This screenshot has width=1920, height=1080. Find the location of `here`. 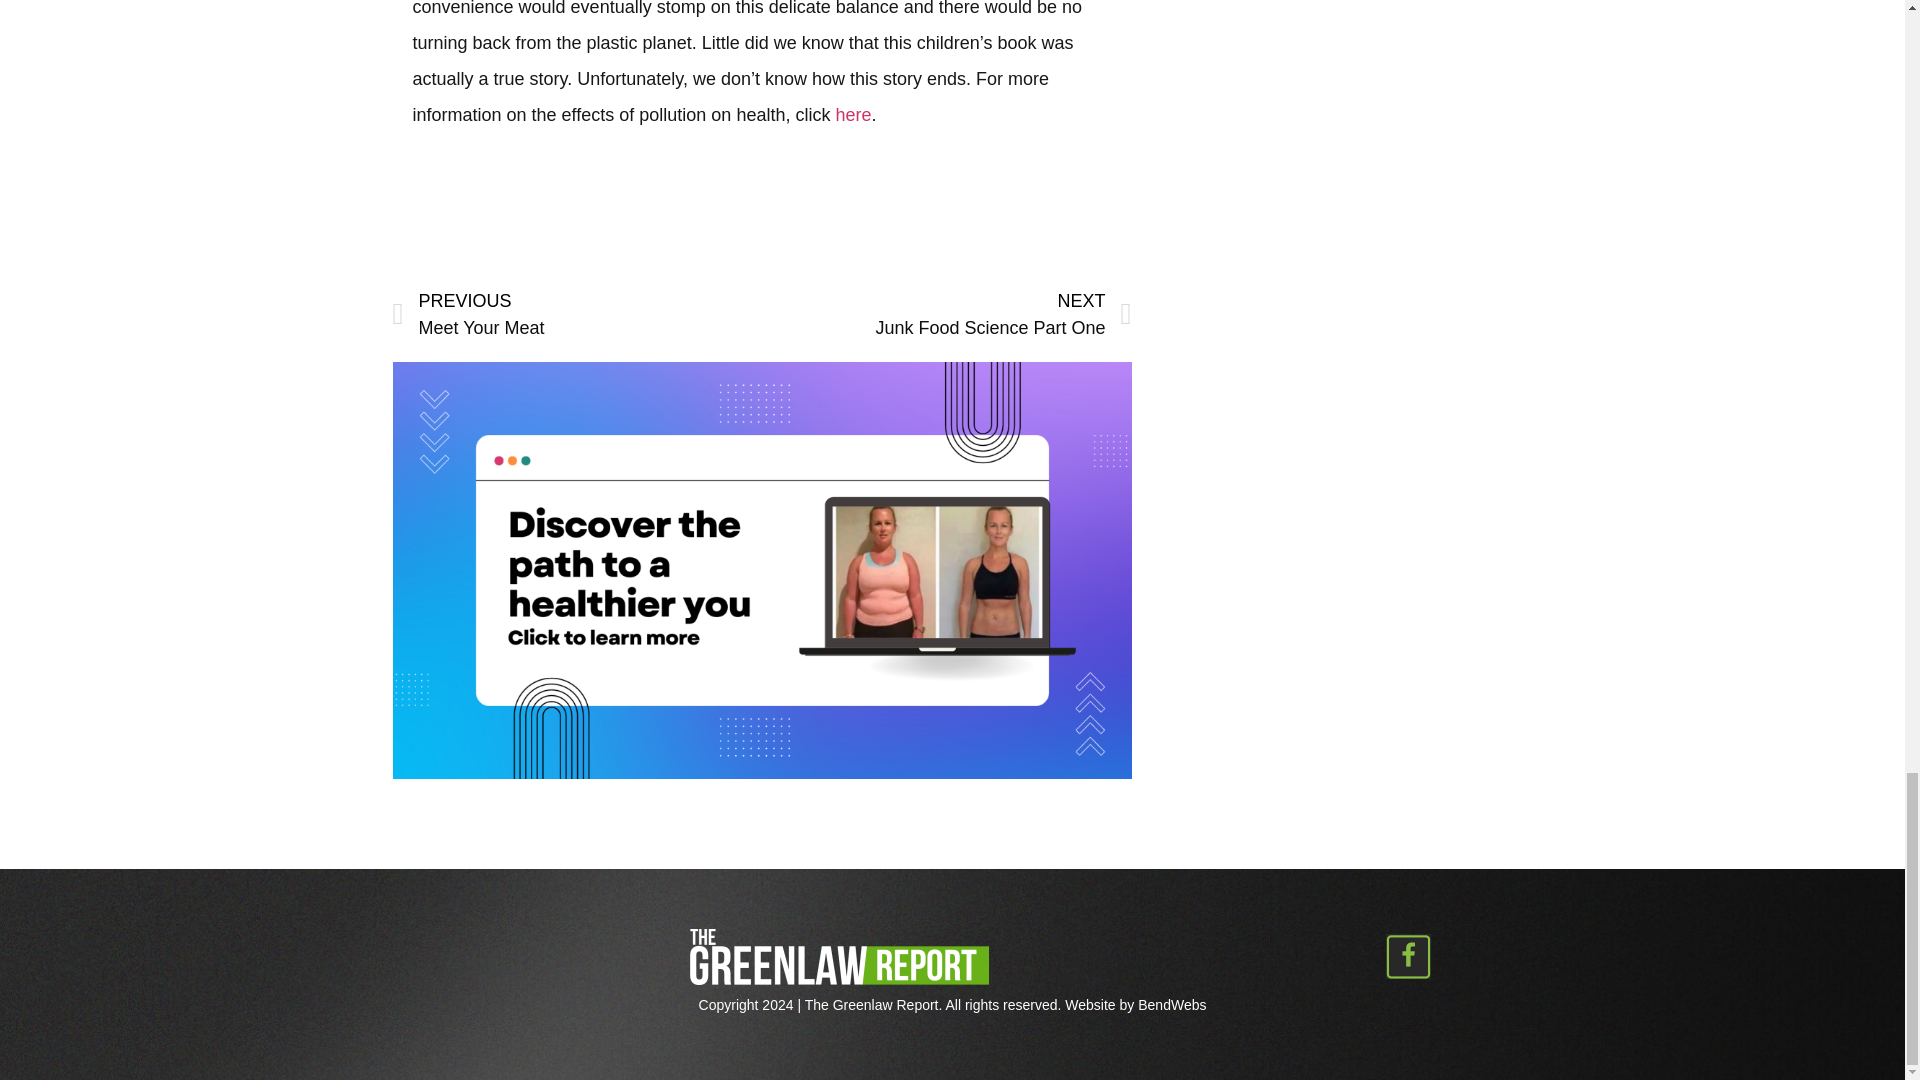

here is located at coordinates (1172, 1004).